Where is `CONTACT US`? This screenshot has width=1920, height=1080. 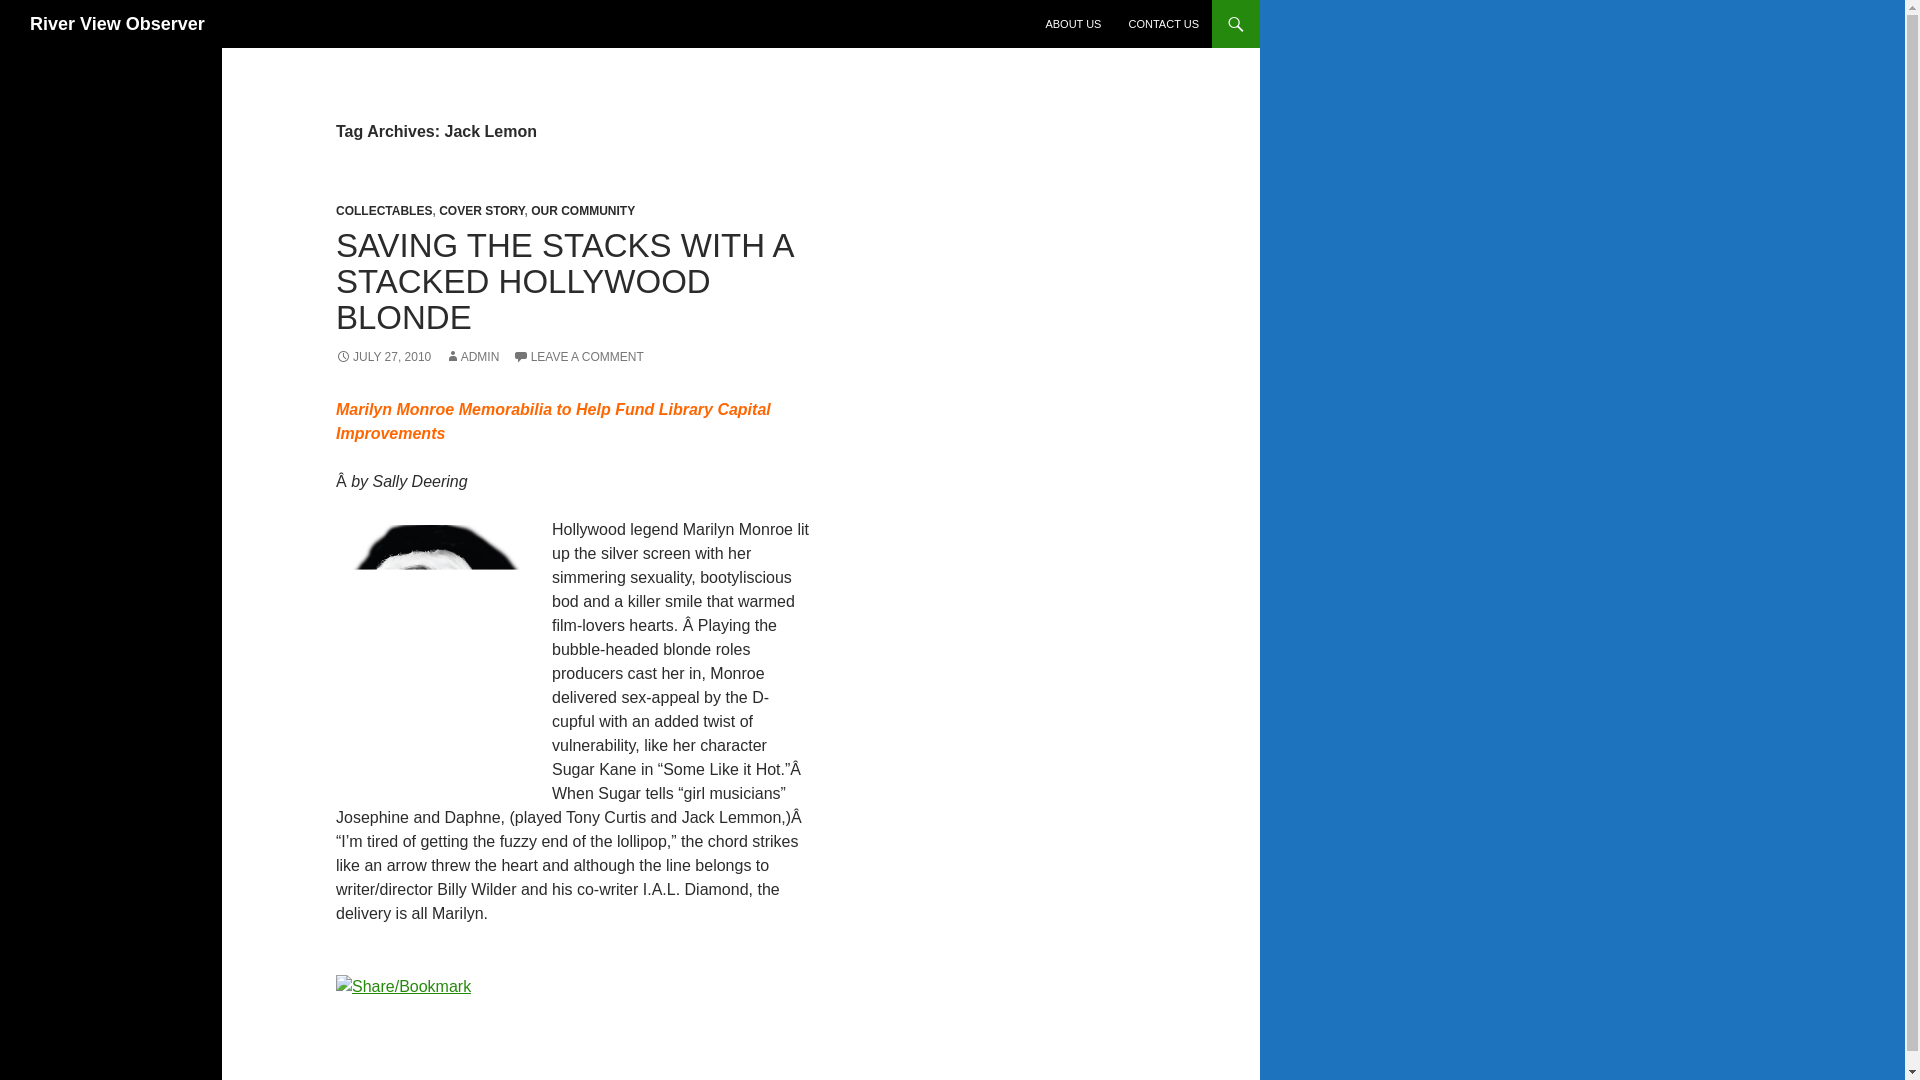 CONTACT US is located at coordinates (1163, 24).